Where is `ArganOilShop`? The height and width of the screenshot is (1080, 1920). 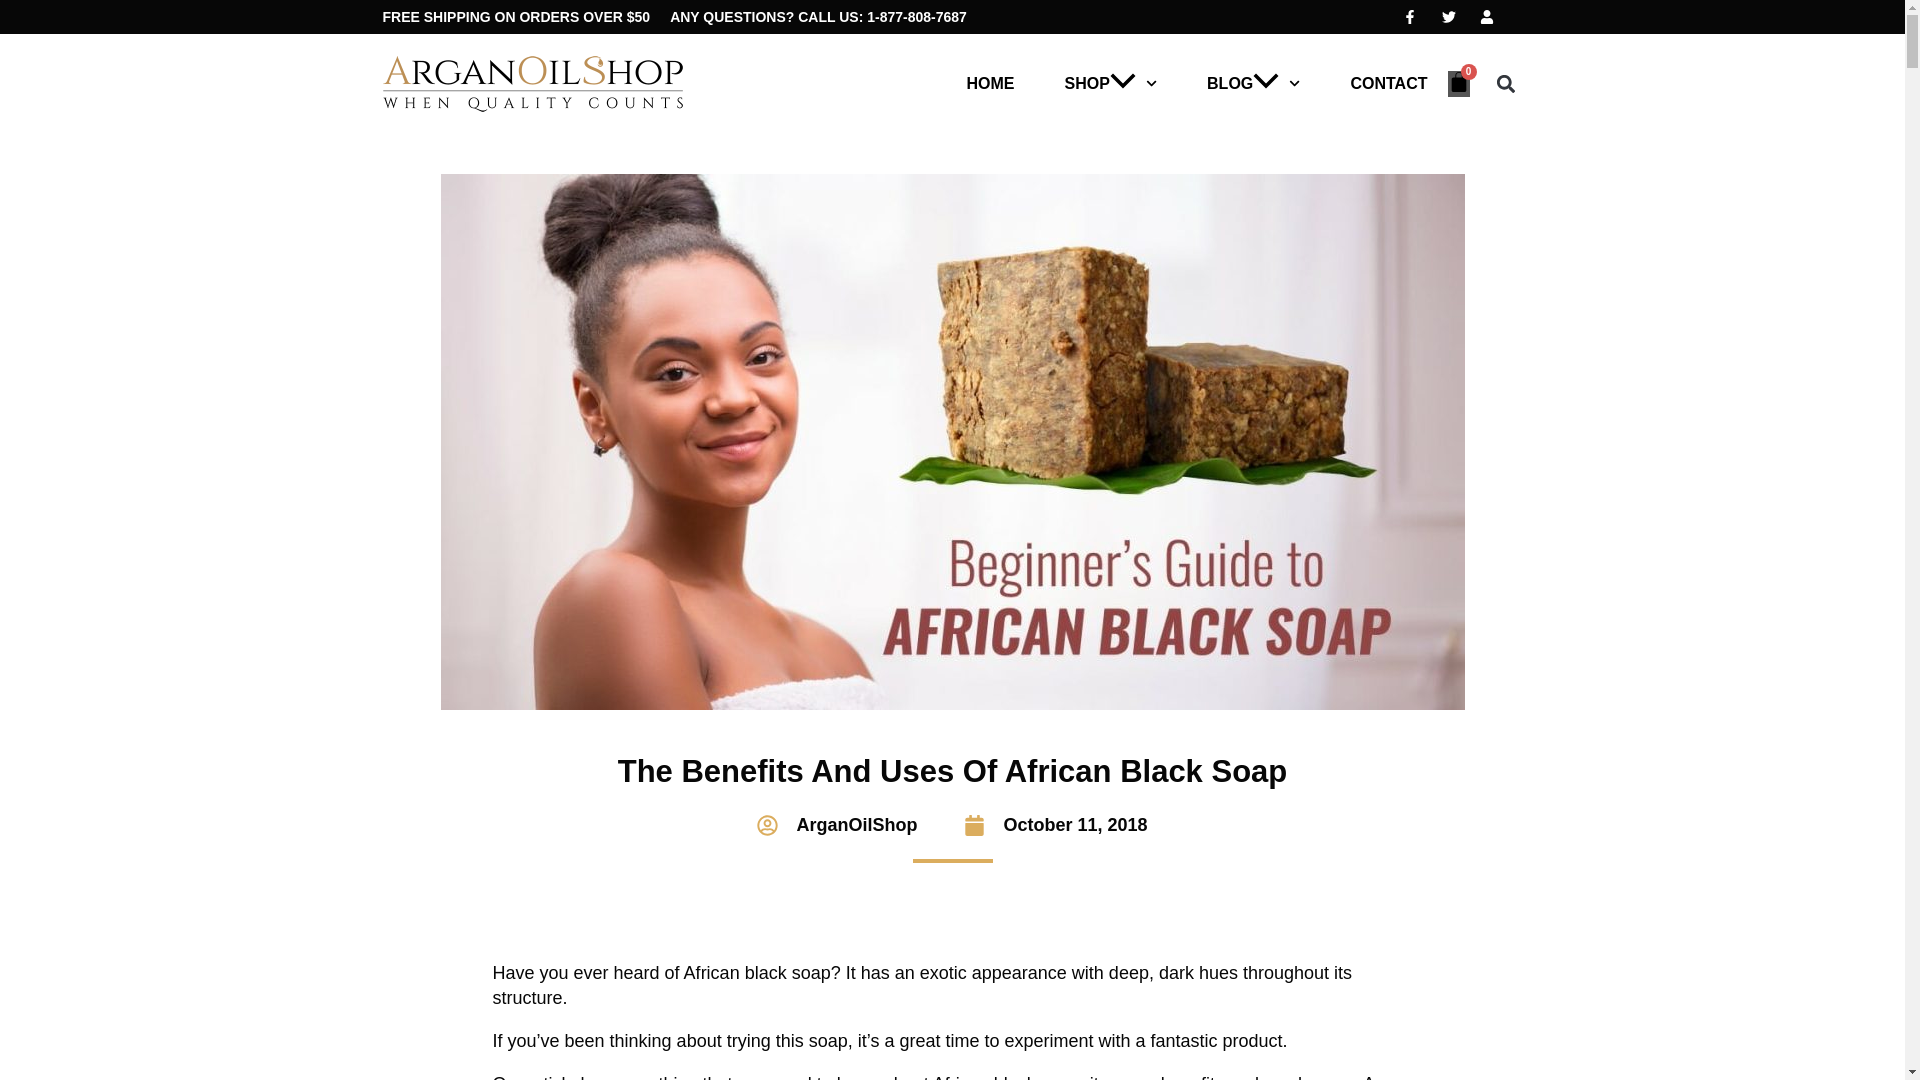
ArganOilShop is located at coordinates (836, 826).